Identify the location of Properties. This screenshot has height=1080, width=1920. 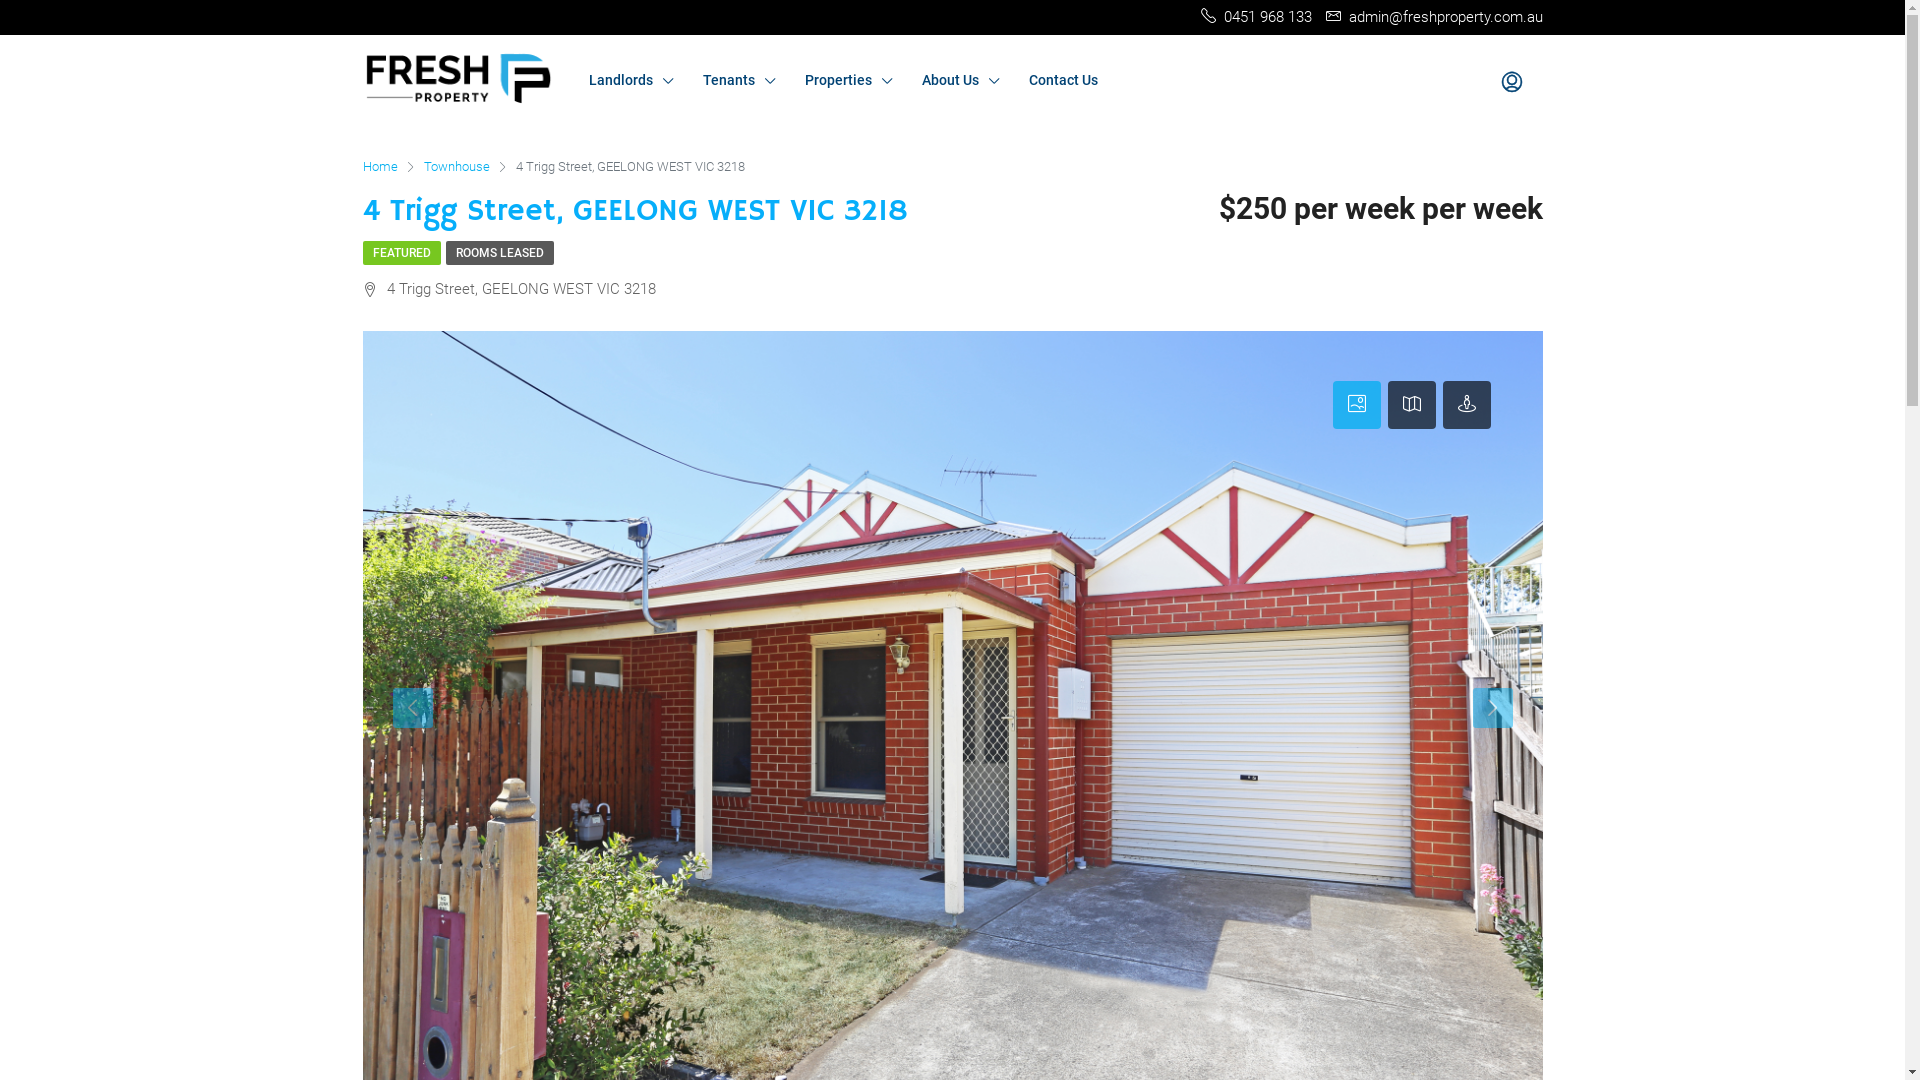
(848, 80).